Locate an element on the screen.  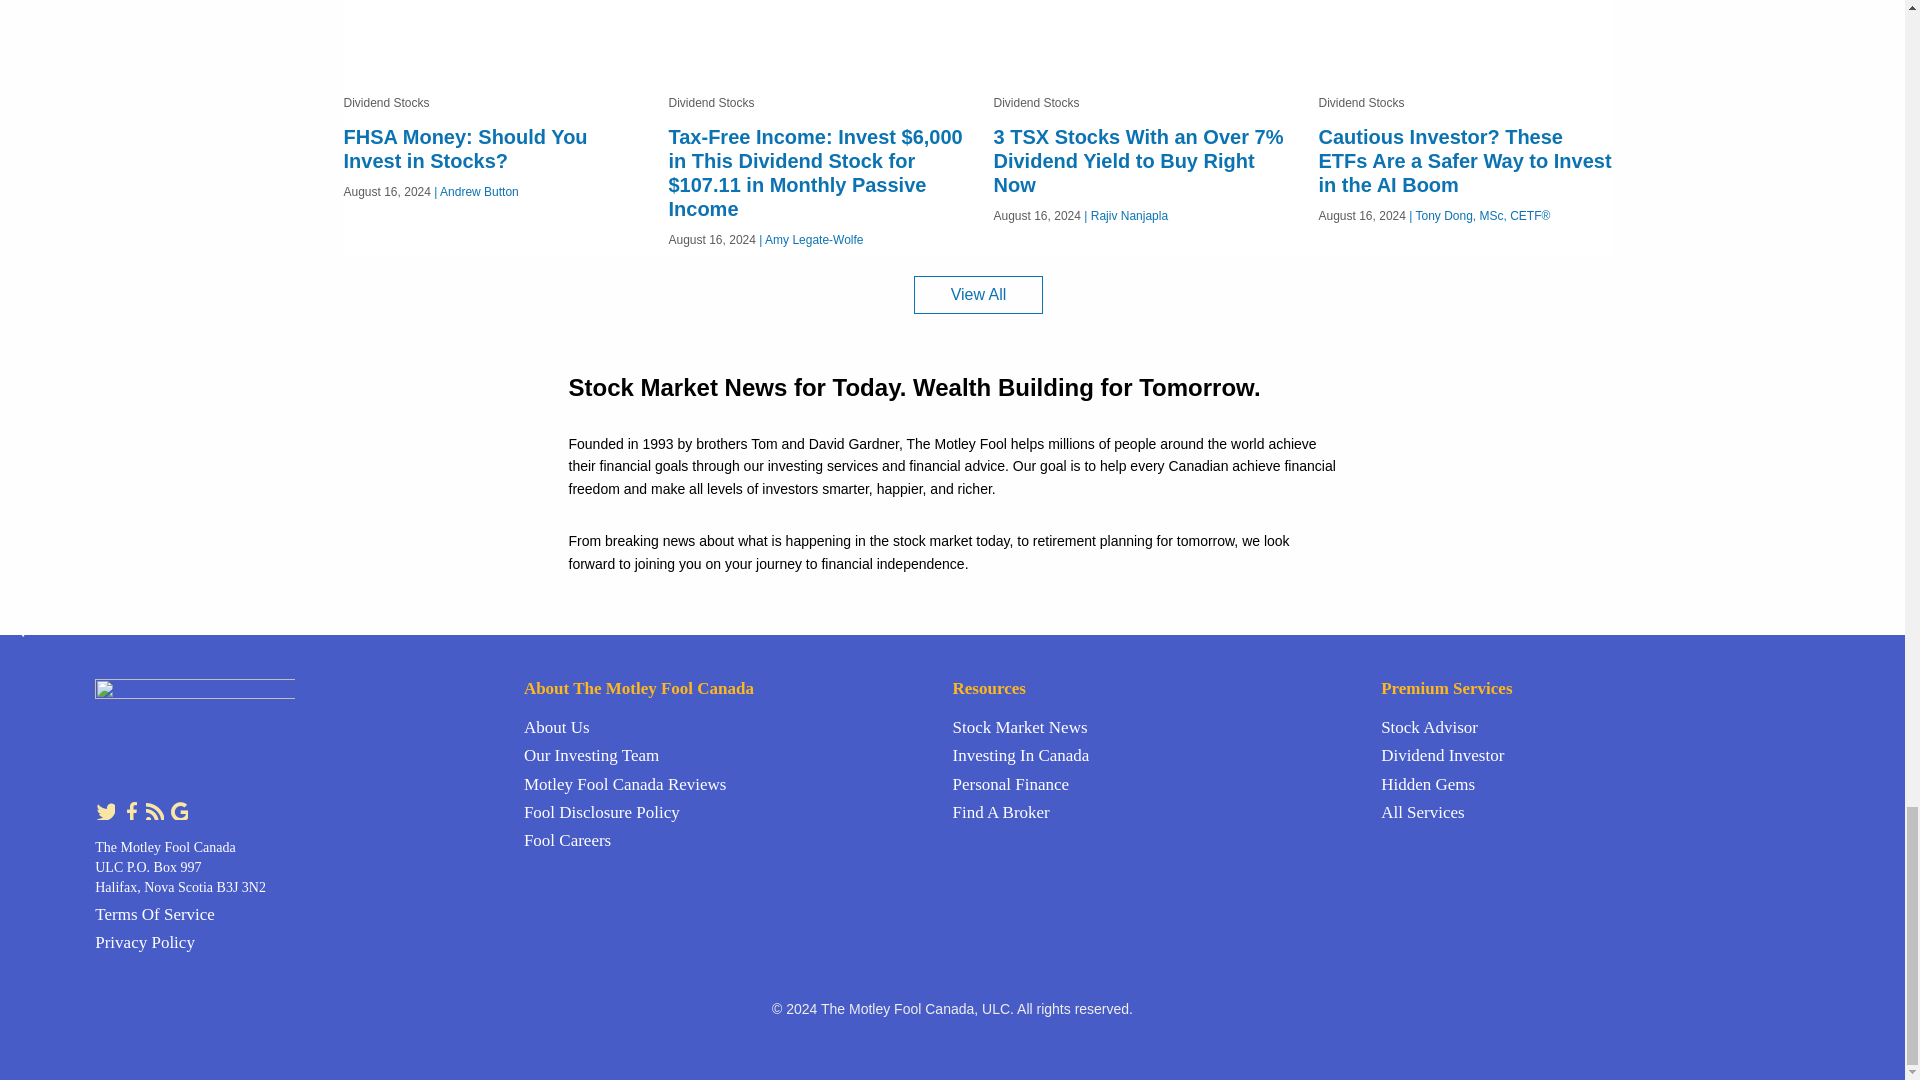
Subscribe to our feed is located at coordinates (156, 809).